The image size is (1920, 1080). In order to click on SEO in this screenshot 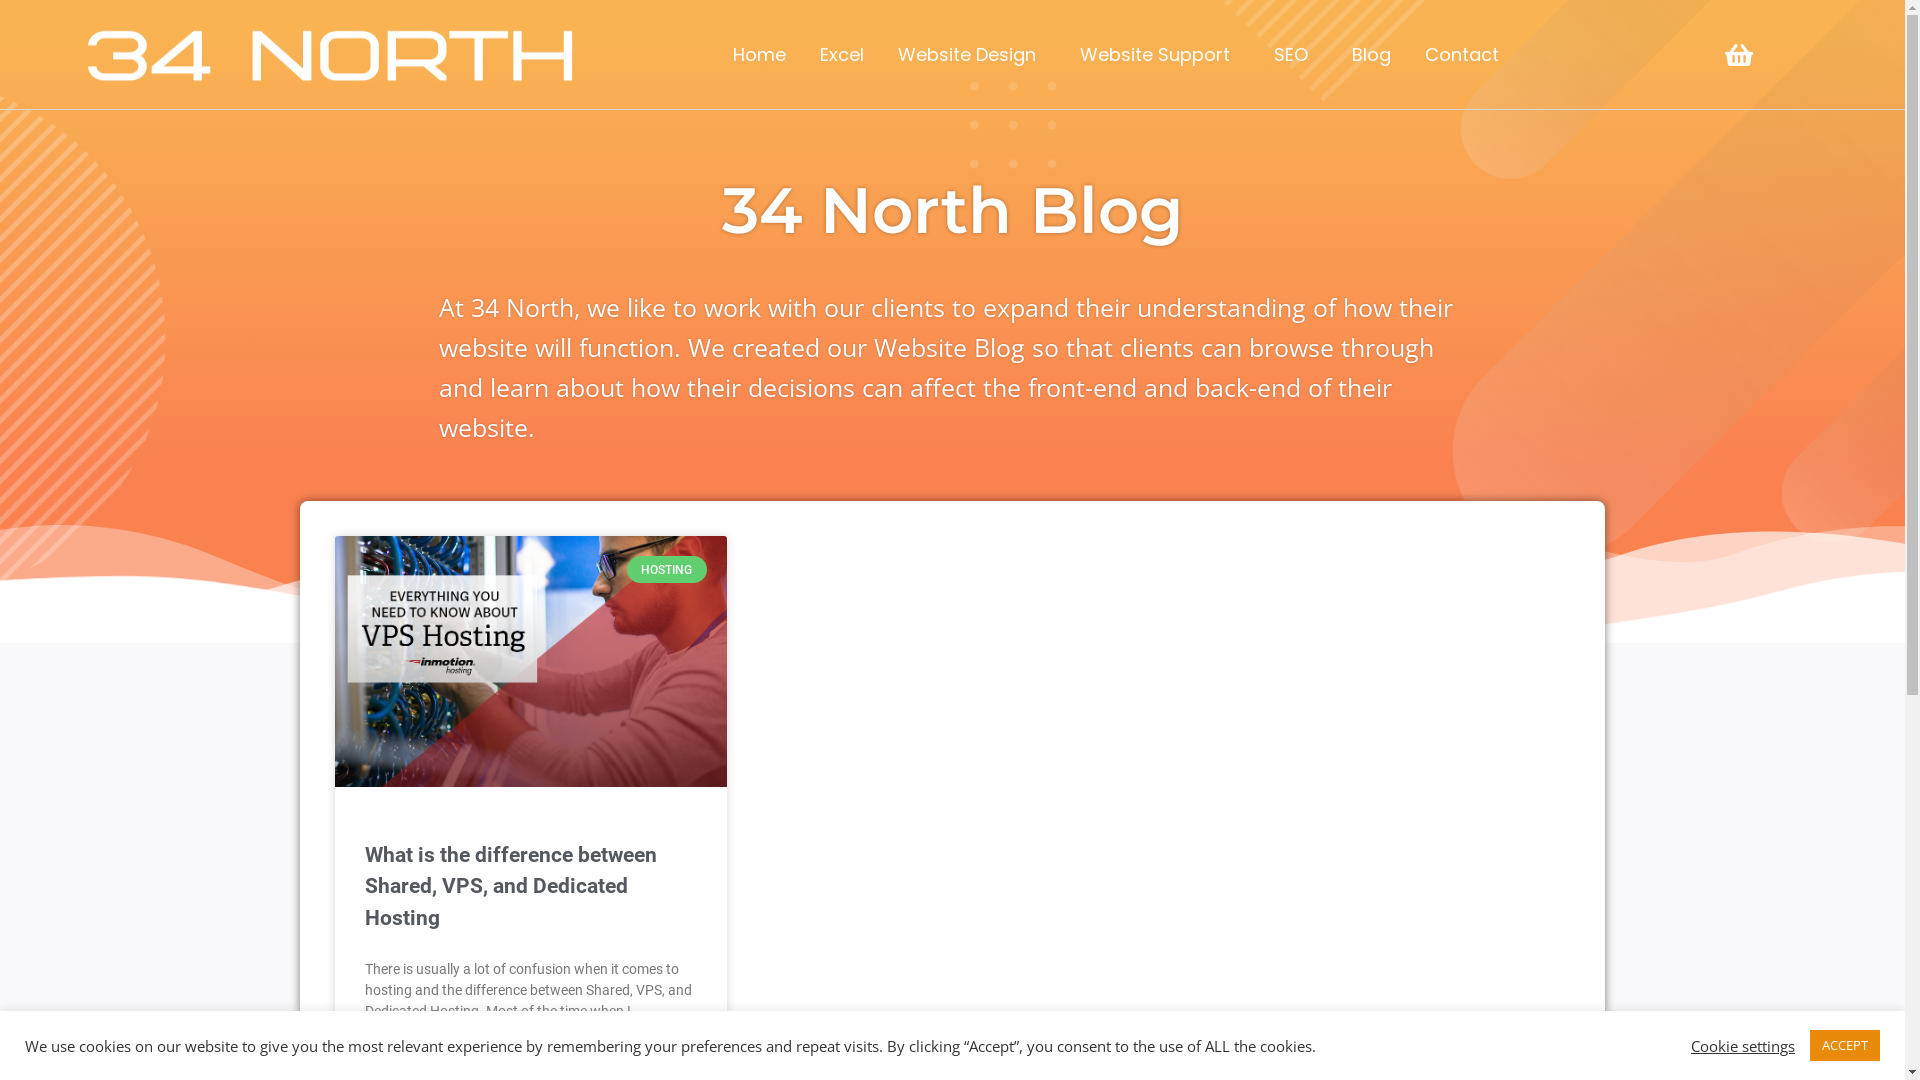, I will do `click(1296, 54)`.